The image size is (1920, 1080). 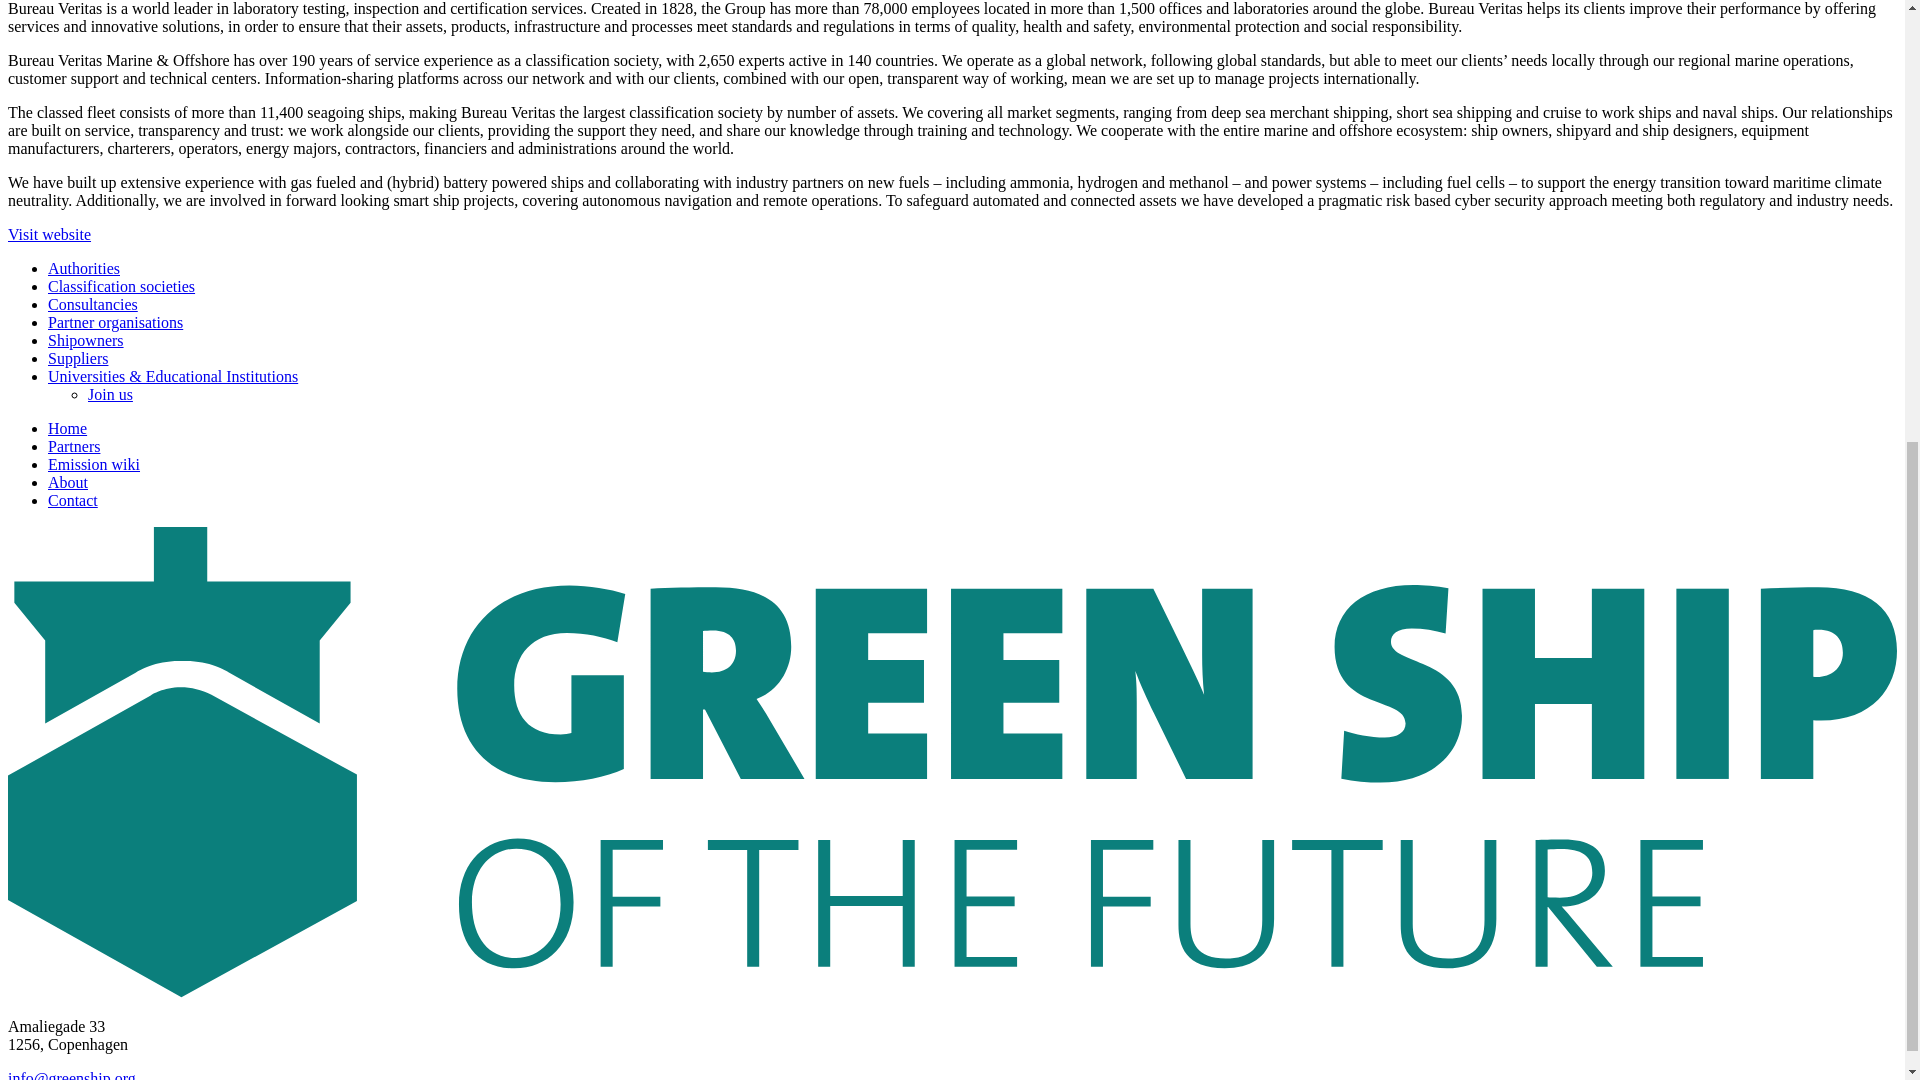 What do you see at coordinates (110, 394) in the screenshot?
I see `Join us` at bounding box center [110, 394].